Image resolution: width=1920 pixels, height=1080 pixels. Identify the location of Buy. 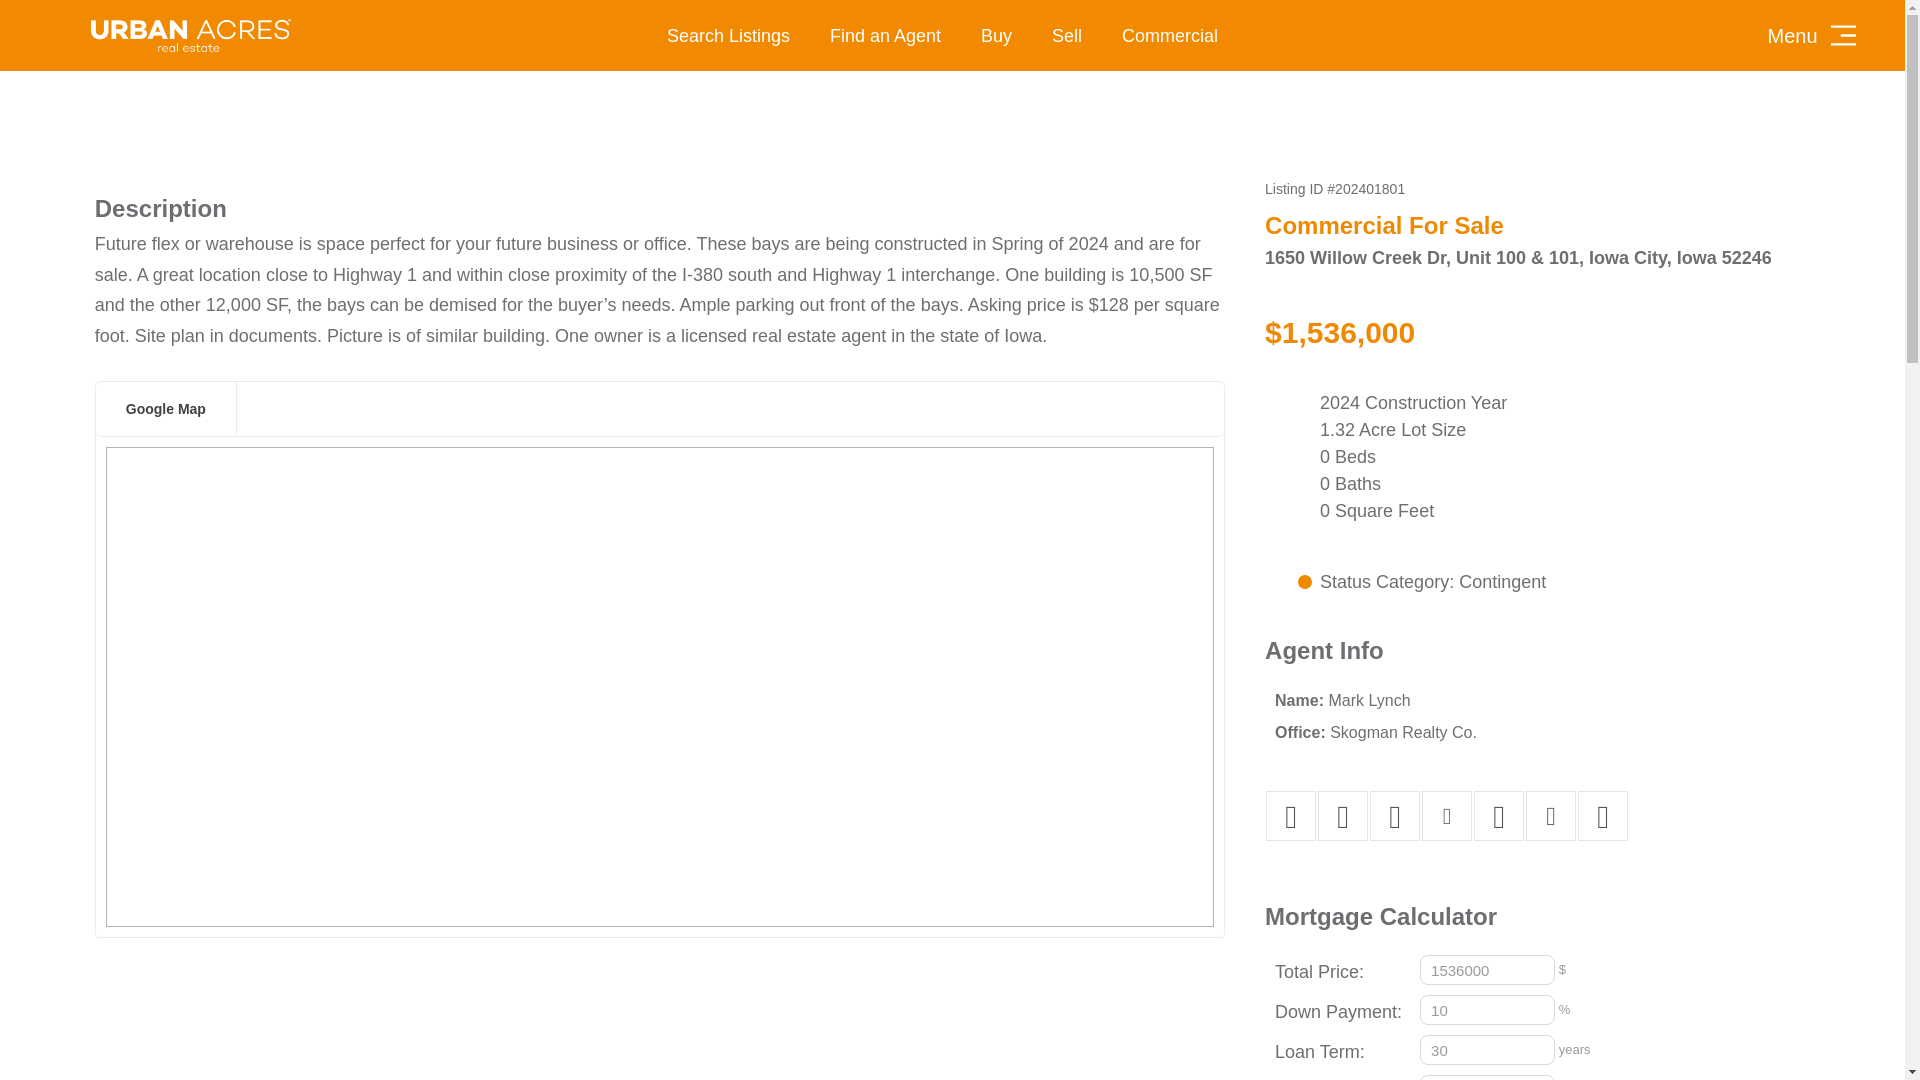
(996, 35).